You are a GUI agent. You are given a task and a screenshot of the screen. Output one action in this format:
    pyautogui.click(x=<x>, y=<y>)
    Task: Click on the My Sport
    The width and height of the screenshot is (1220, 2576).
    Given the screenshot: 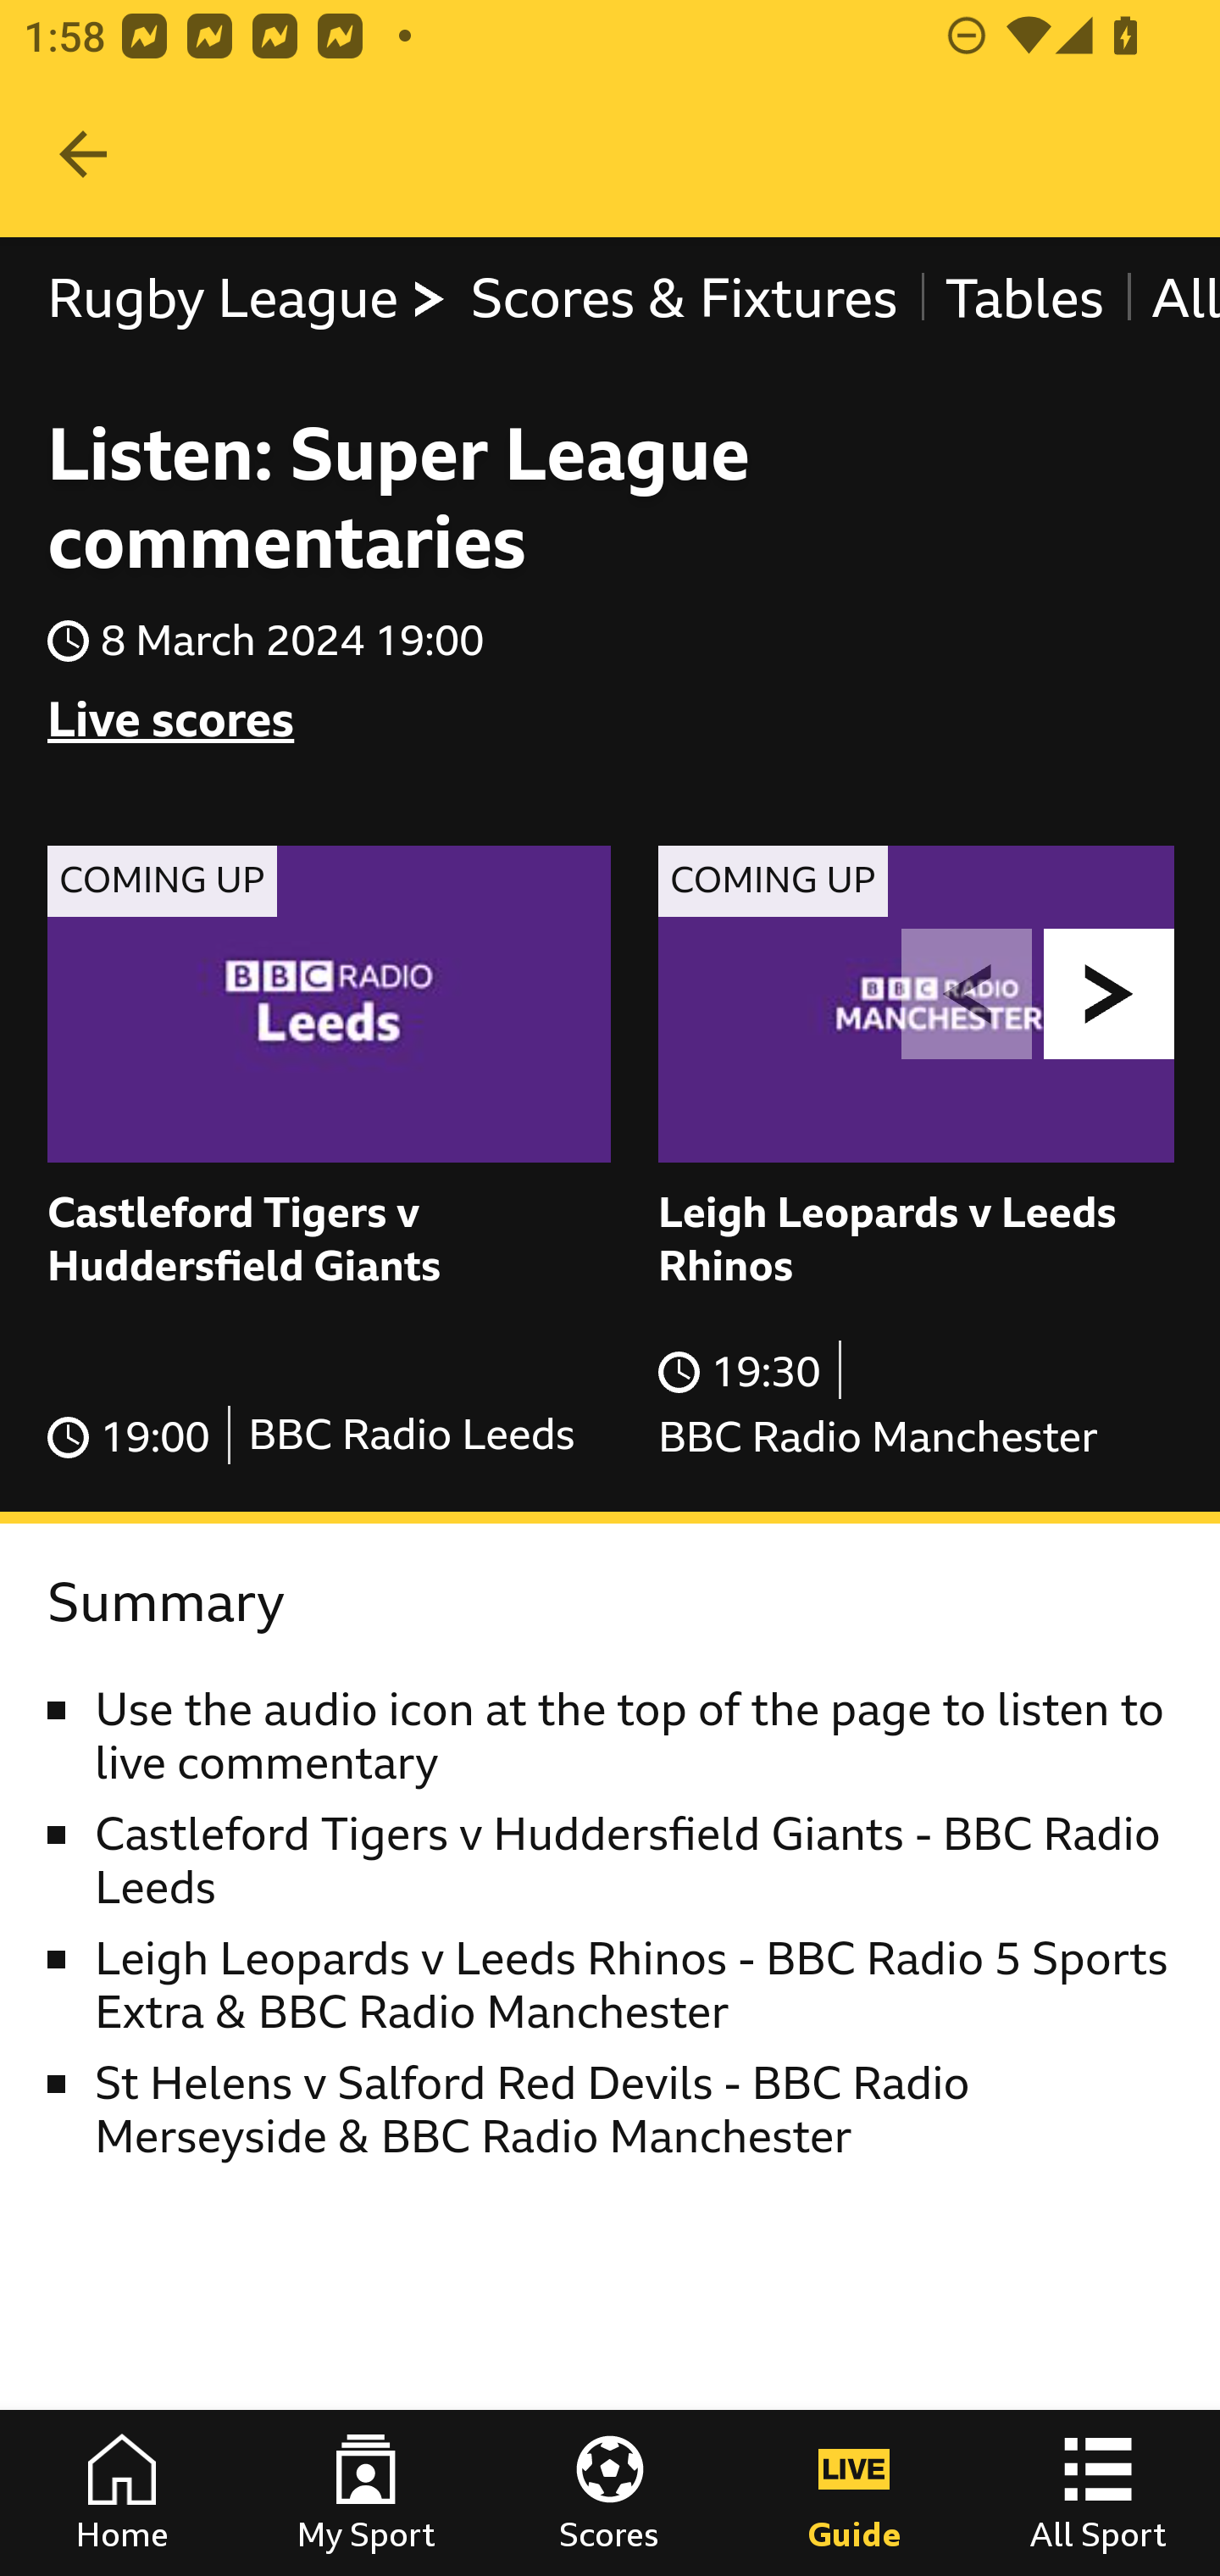 What is the action you would take?
    pyautogui.click(x=366, y=2493)
    